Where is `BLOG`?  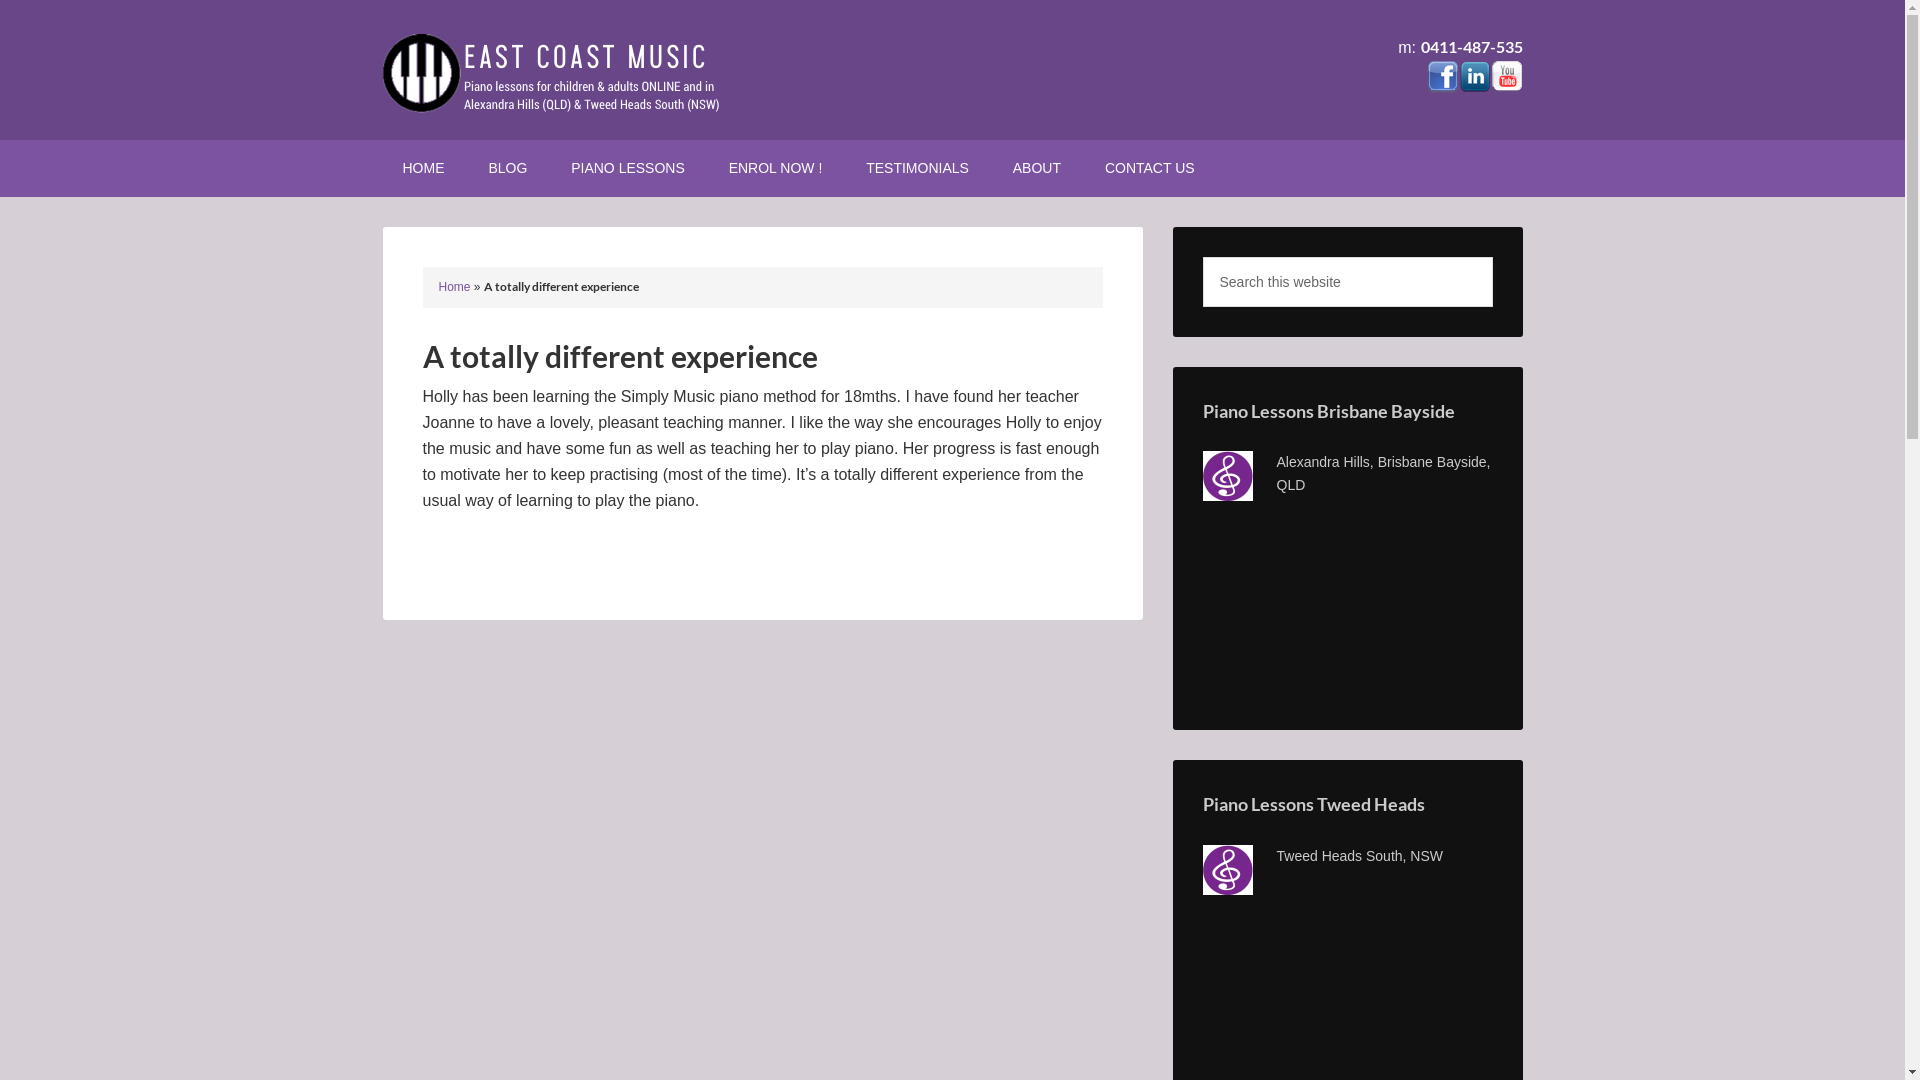
BLOG is located at coordinates (508, 168).